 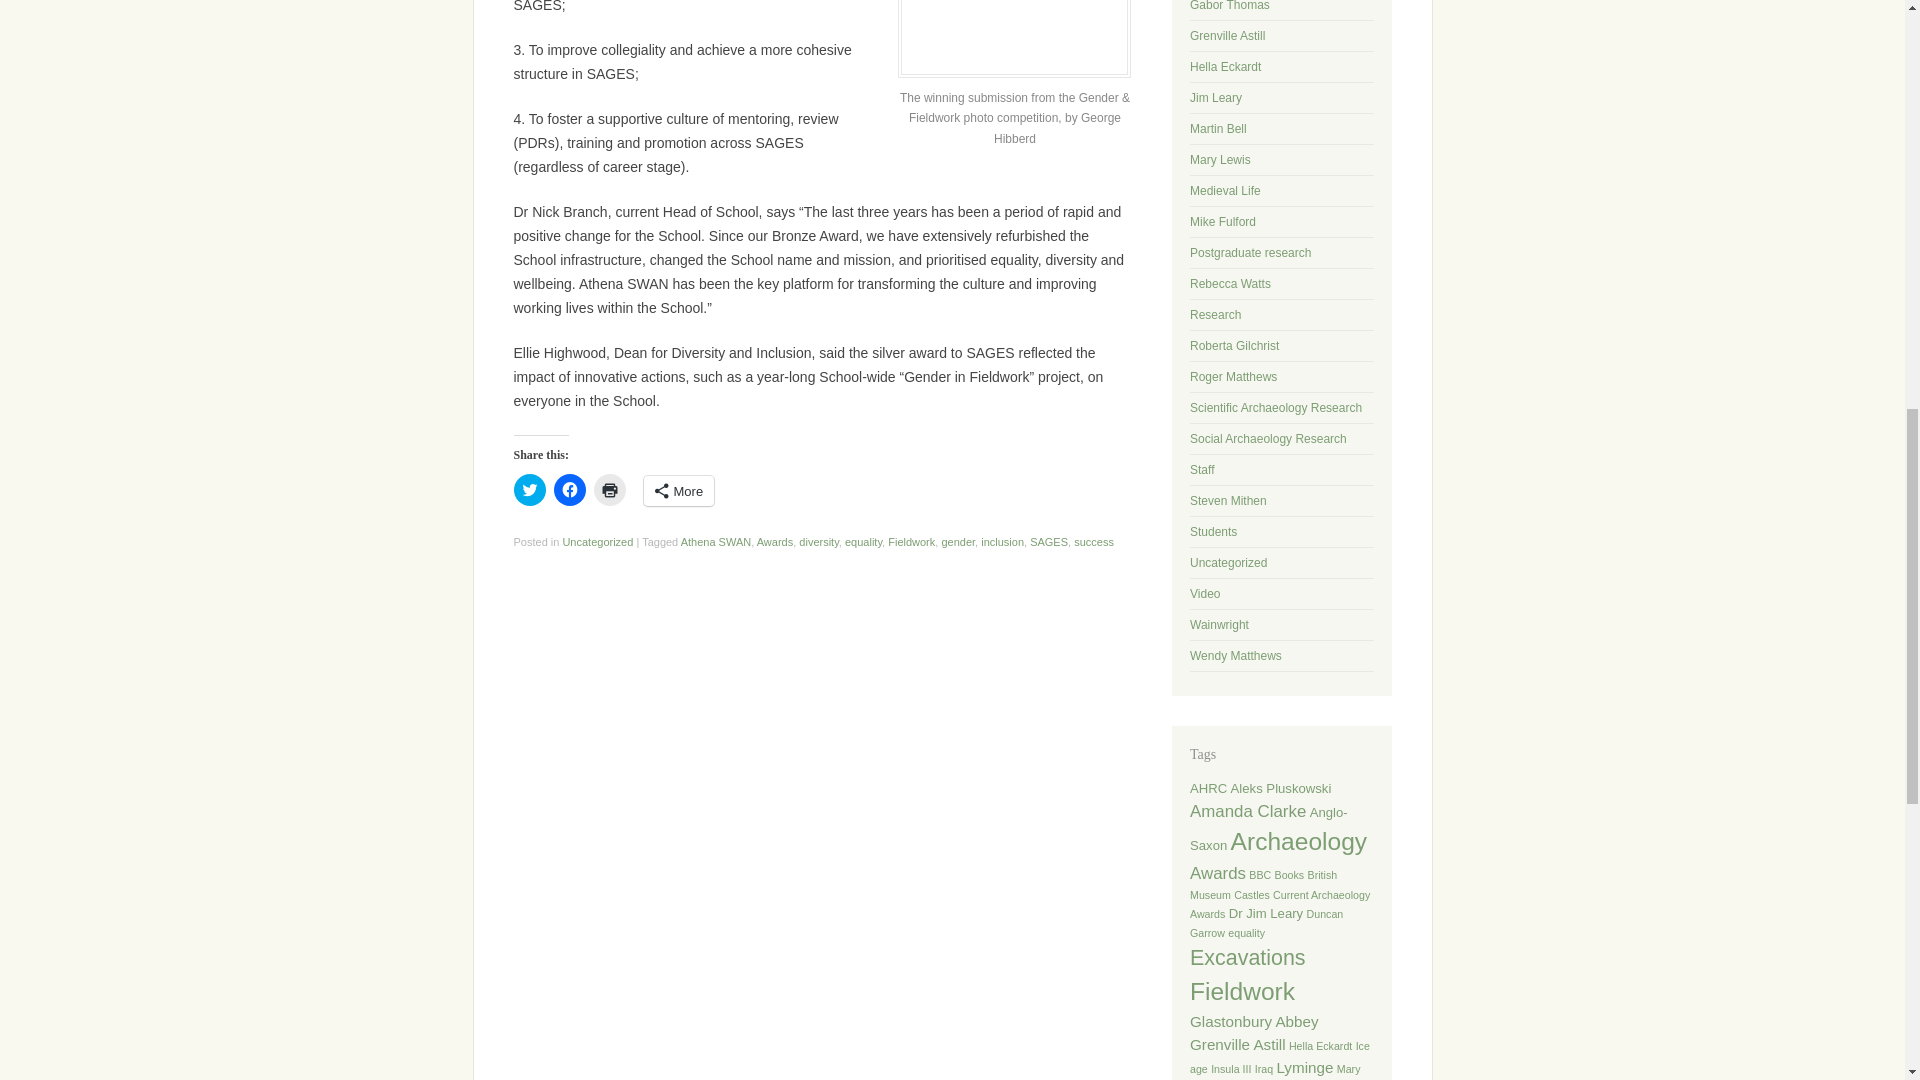 I want to click on diversity, so click(x=818, y=541).